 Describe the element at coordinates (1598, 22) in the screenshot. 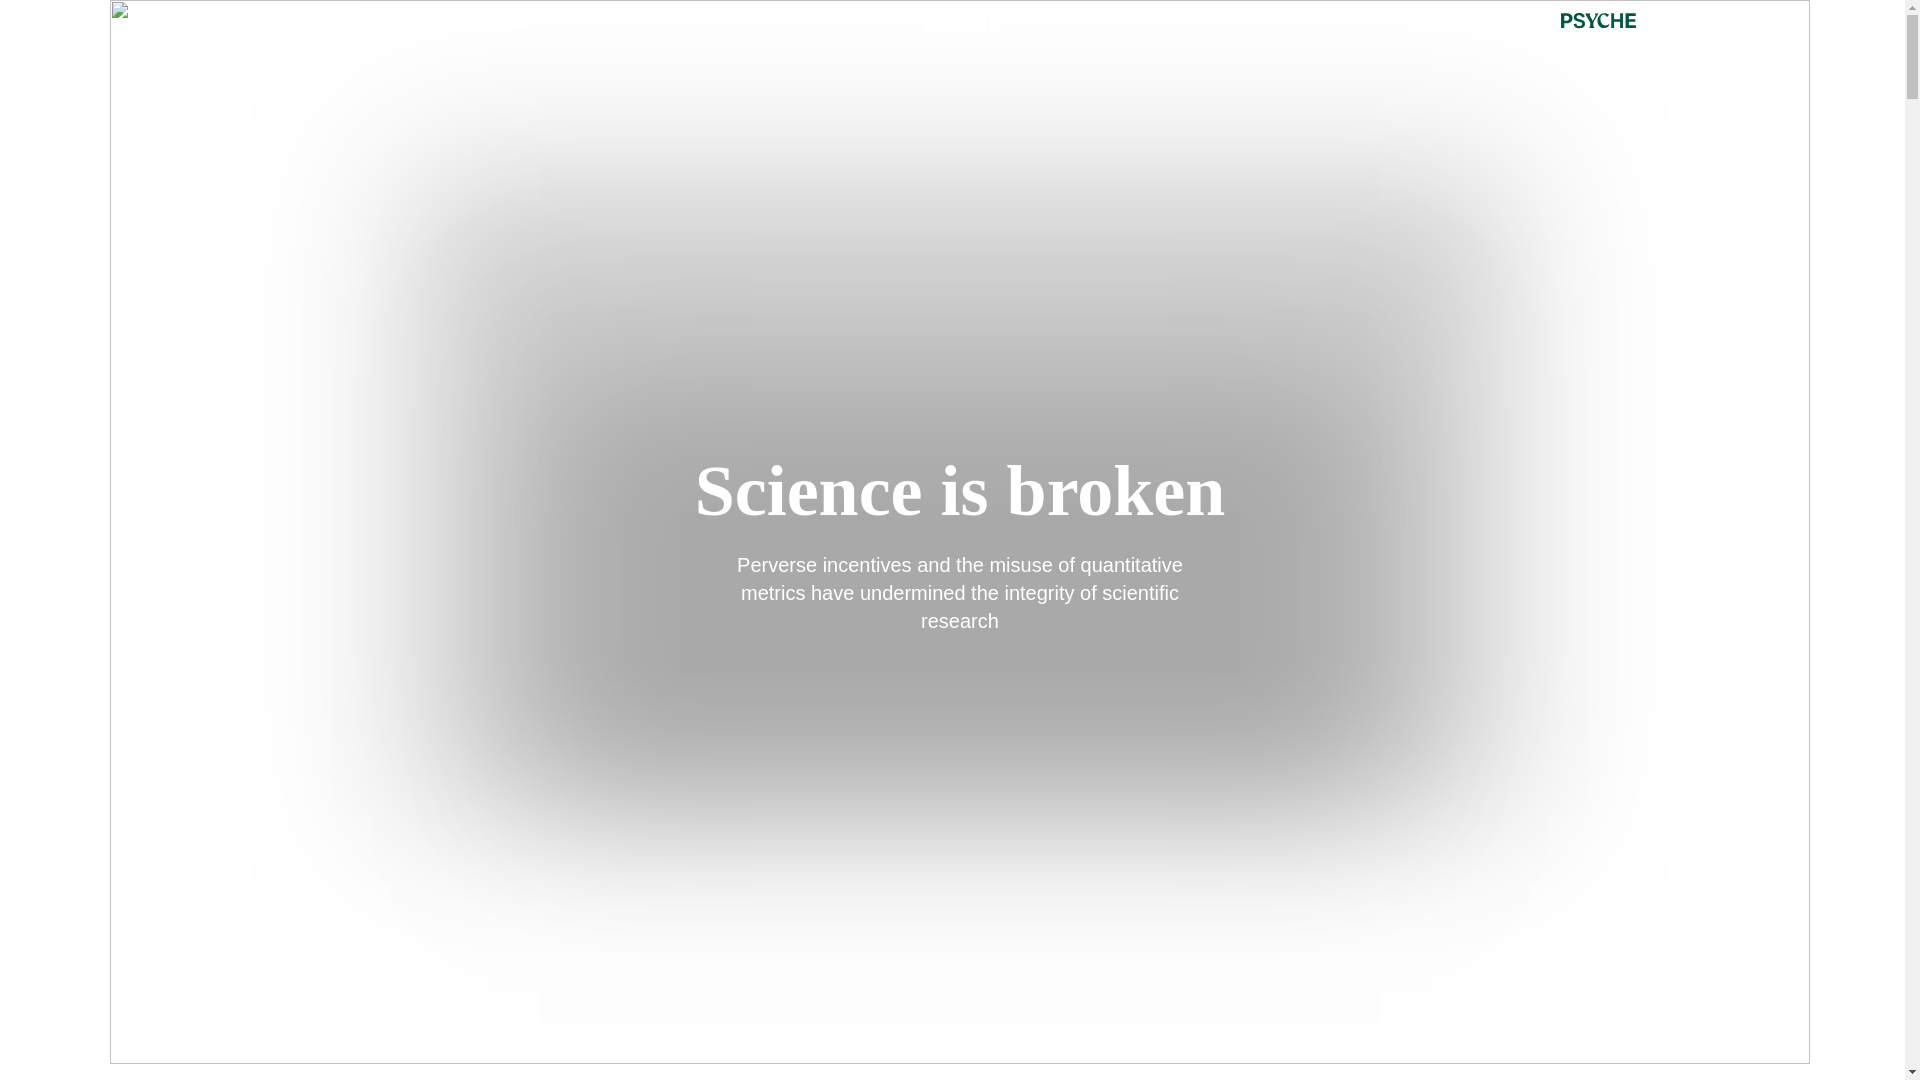

I see `Psyche` at that location.